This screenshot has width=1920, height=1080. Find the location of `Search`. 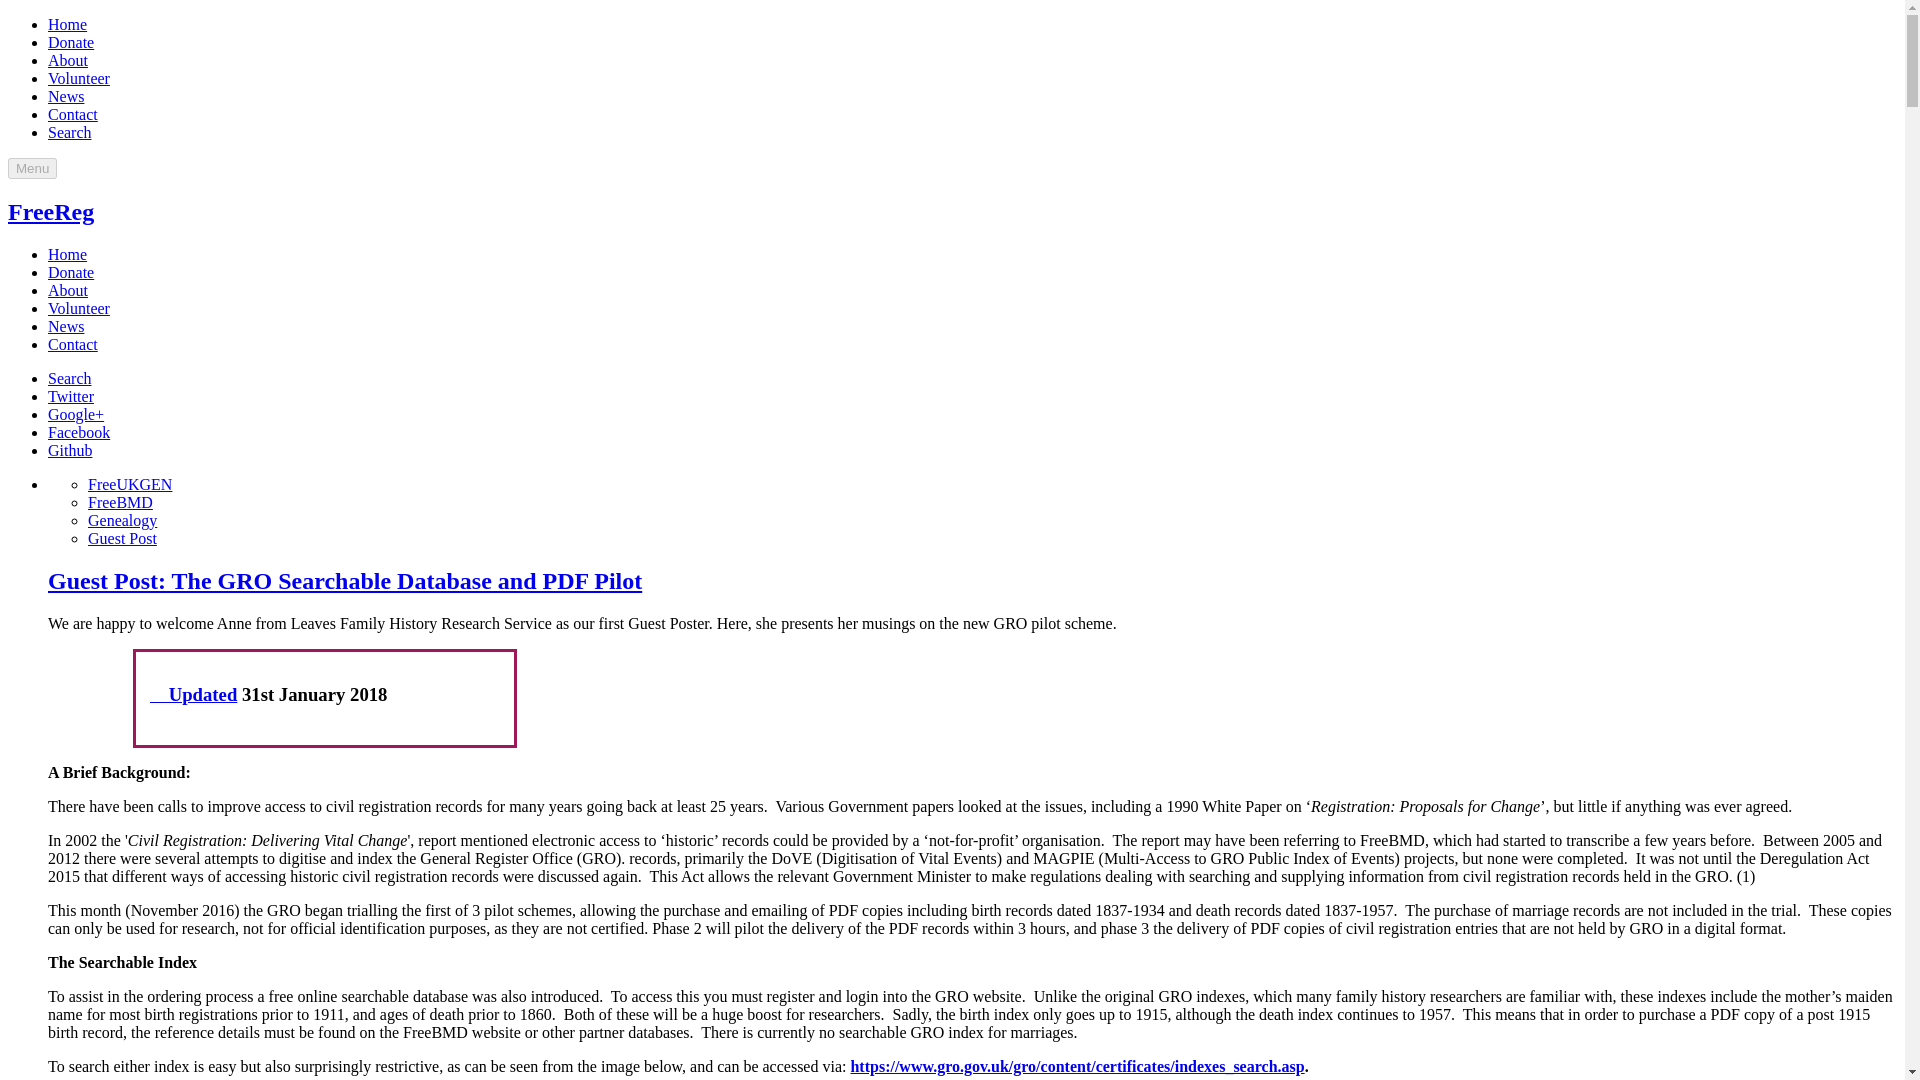

Search is located at coordinates (70, 132).